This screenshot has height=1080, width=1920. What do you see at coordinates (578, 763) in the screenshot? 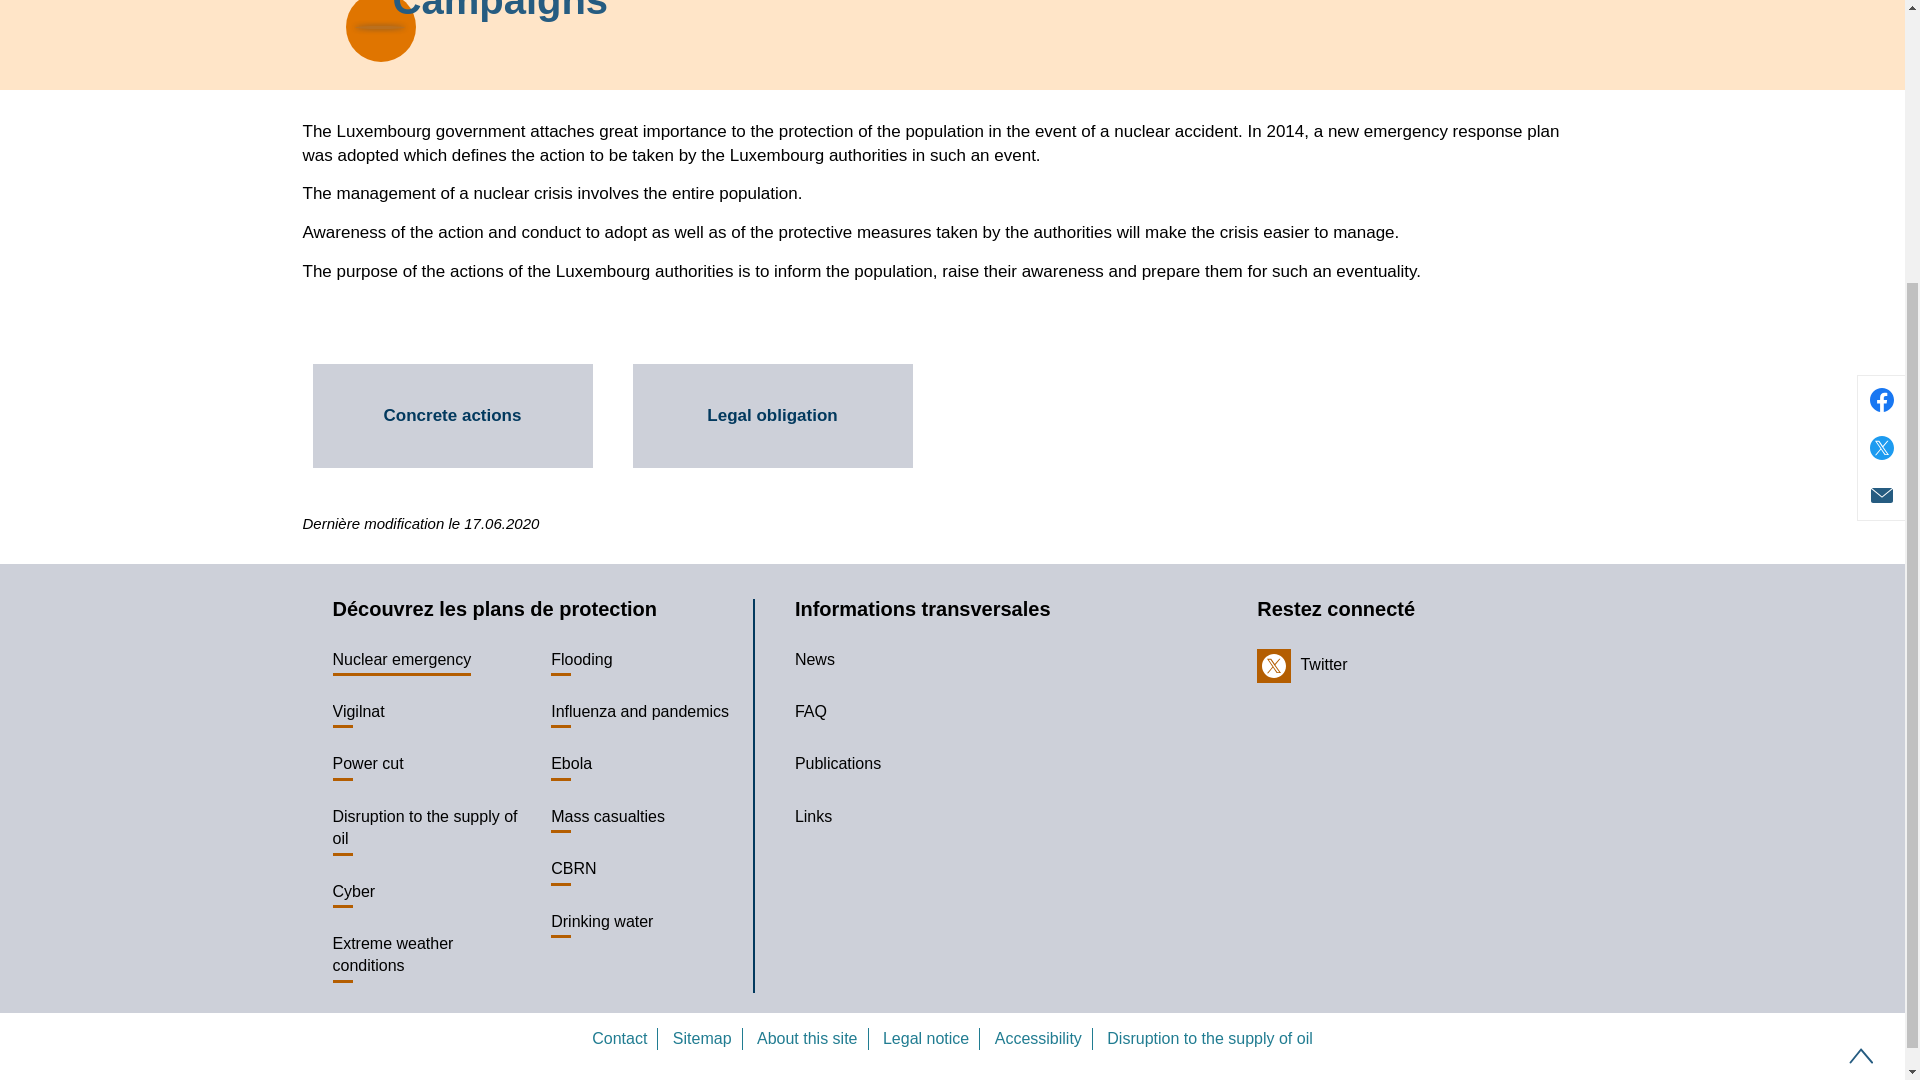
I see `Ebola` at bounding box center [578, 763].